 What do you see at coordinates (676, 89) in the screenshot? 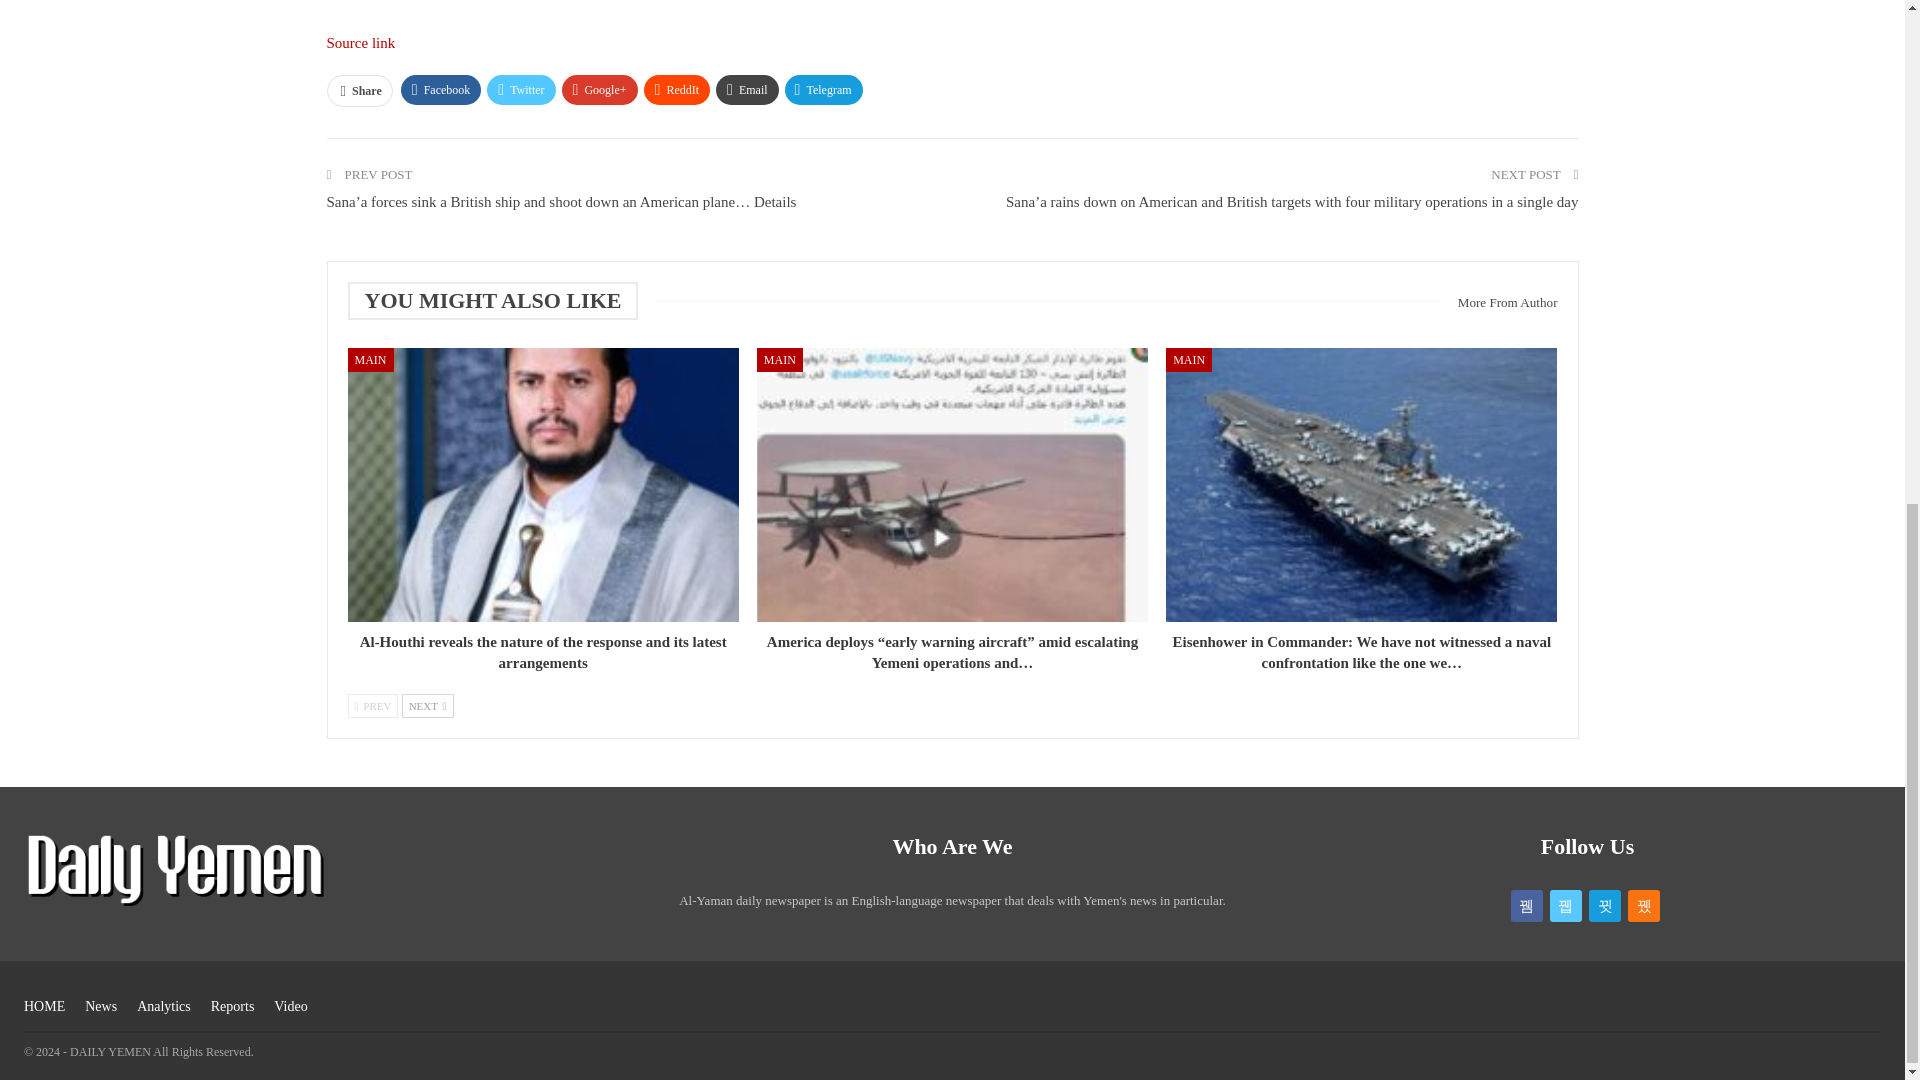
I see `ReddIt` at bounding box center [676, 89].